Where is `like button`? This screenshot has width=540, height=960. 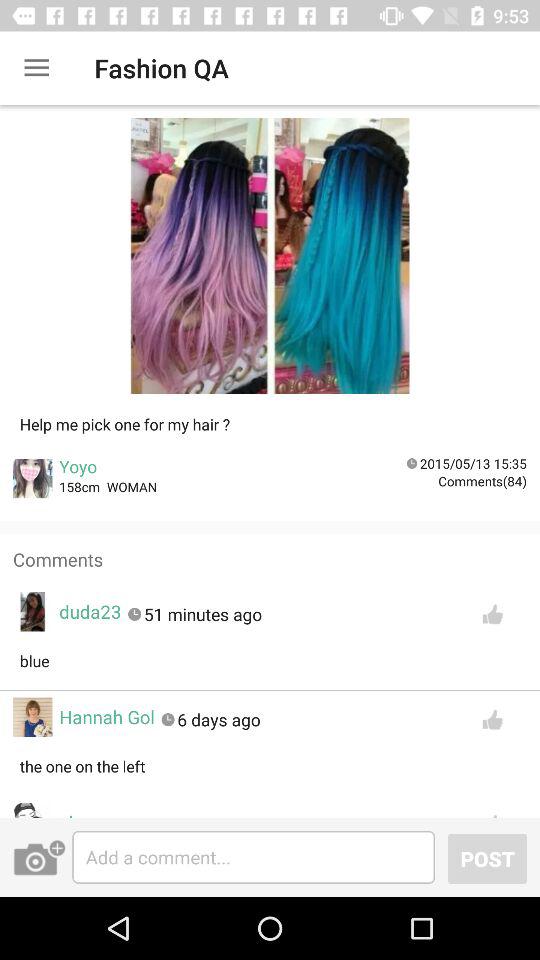 like button is located at coordinates (492, 614).